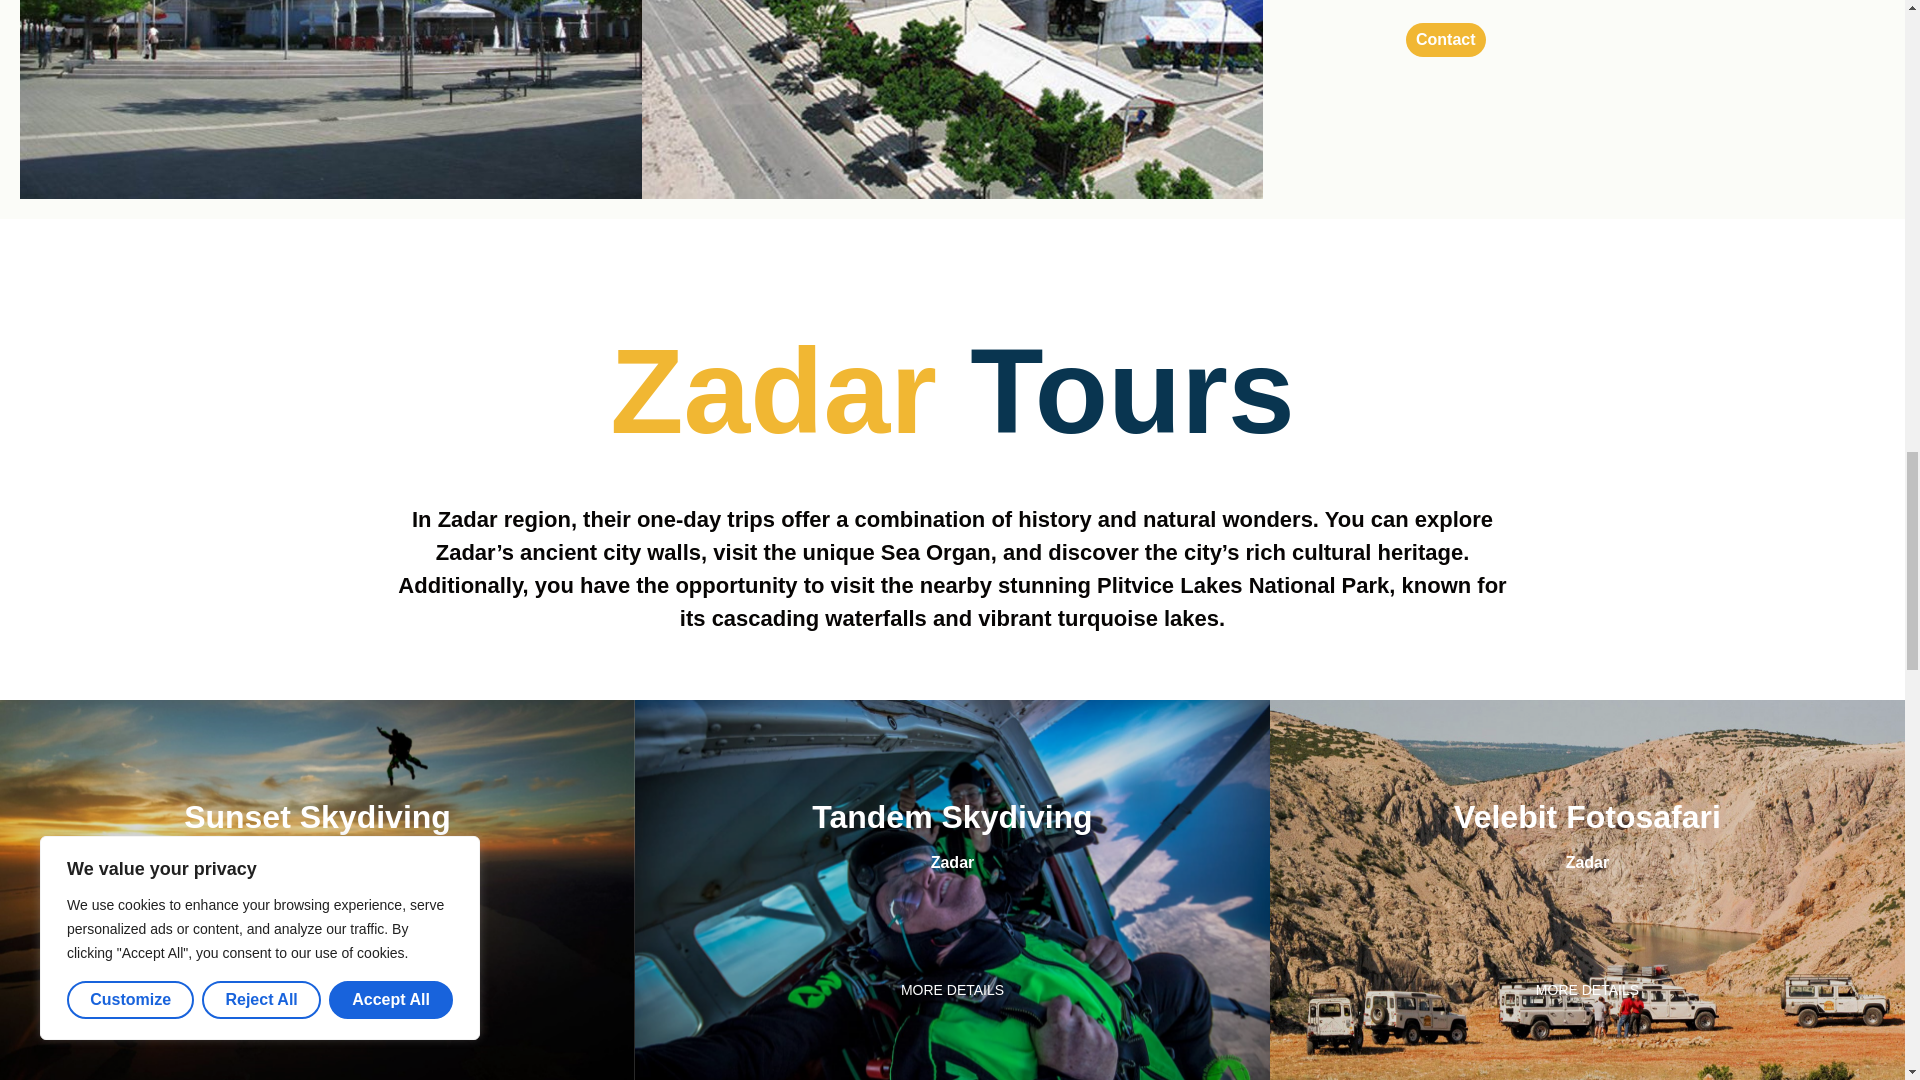 The image size is (1920, 1080). What do you see at coordinates (1588, 990) in the screenshot?
I see `MORE DETAILS` at bounding box center [1588, 990].